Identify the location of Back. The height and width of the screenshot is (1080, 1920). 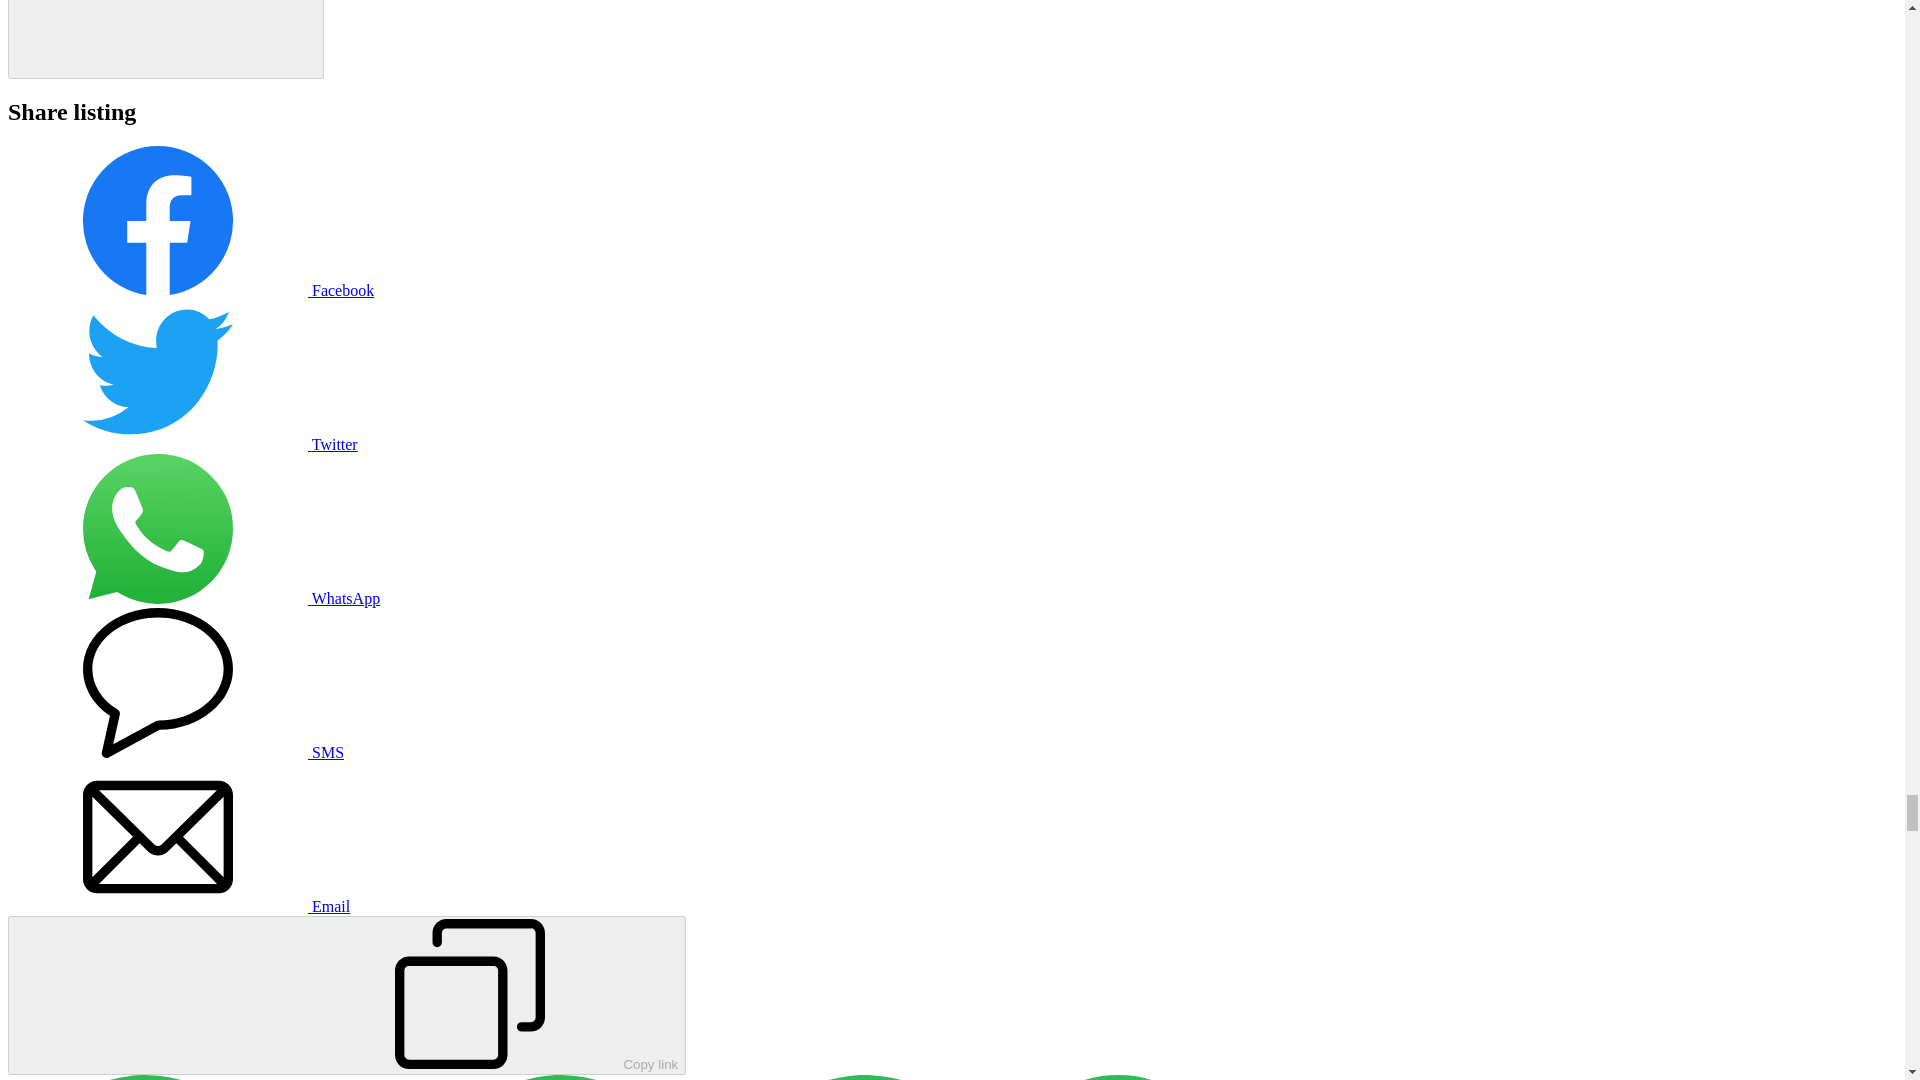
(166, 39).